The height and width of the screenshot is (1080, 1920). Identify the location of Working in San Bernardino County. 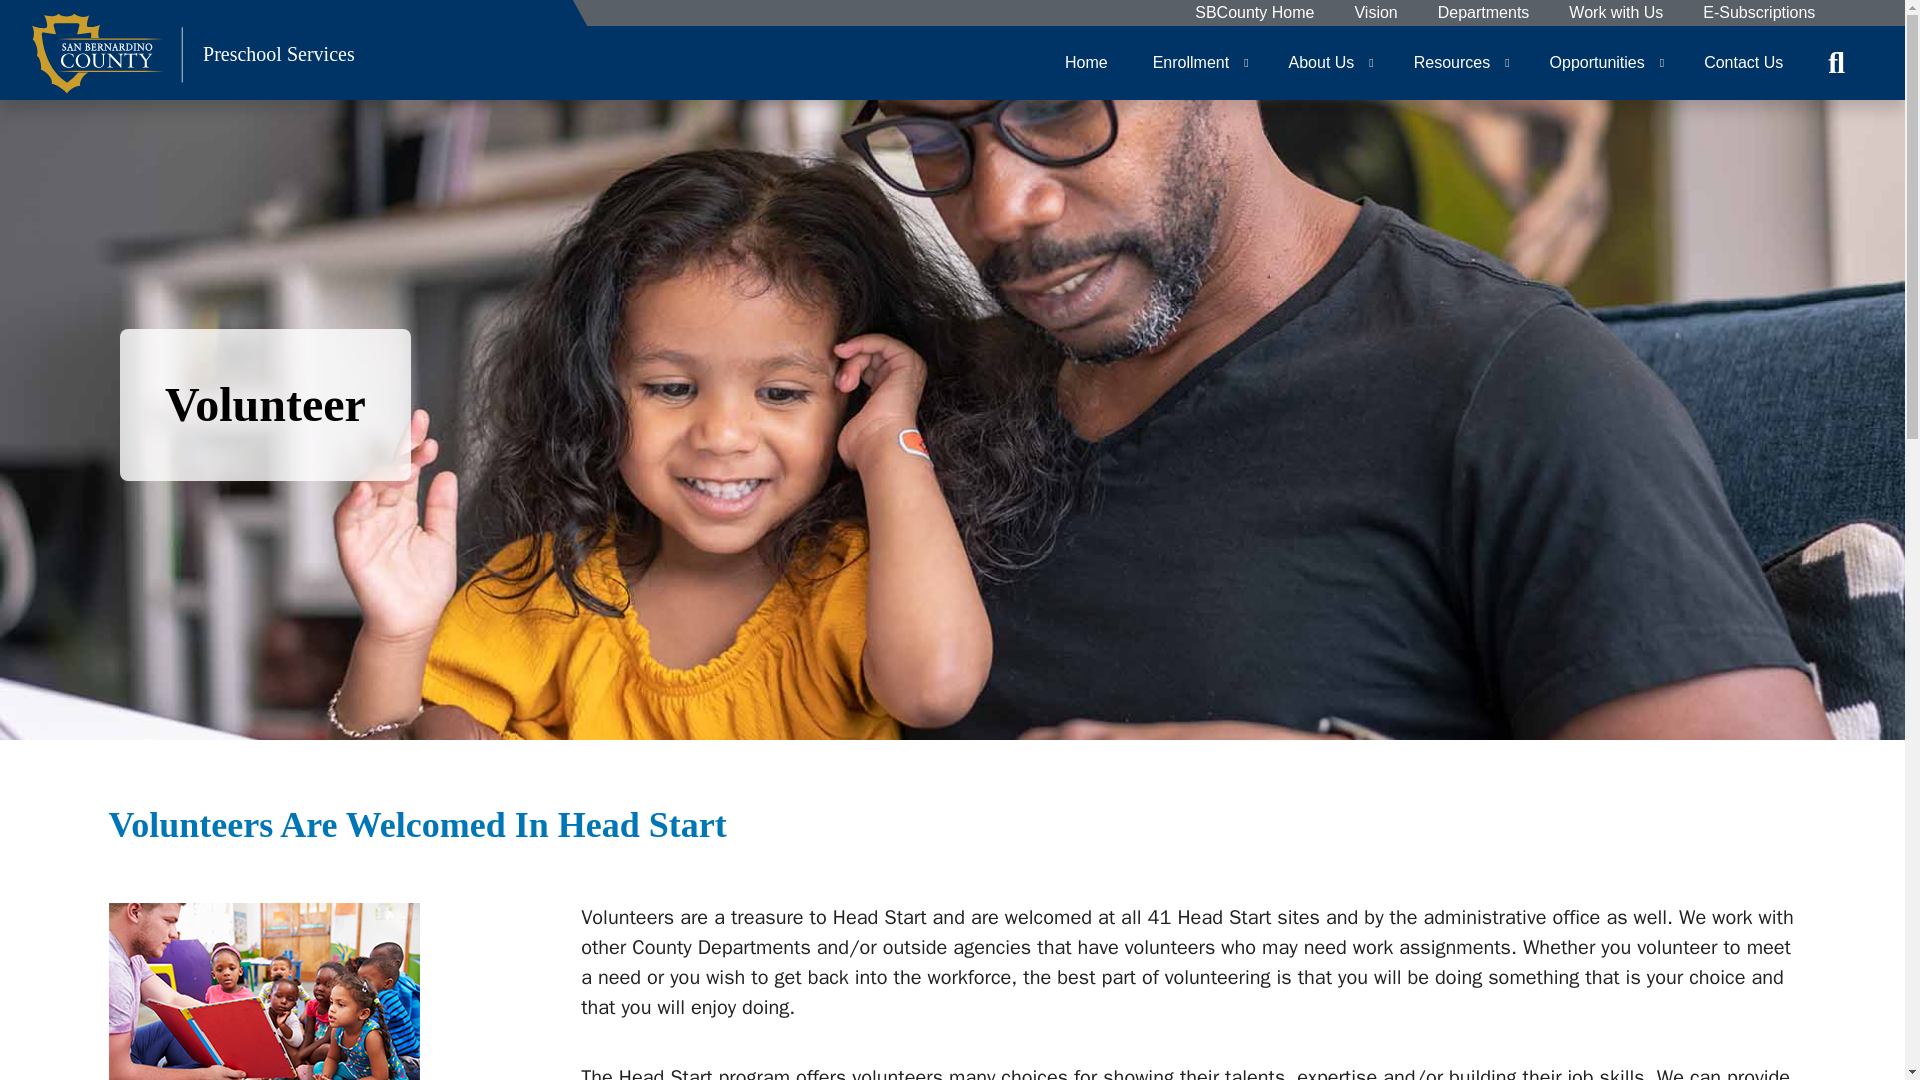
(1615, 13).